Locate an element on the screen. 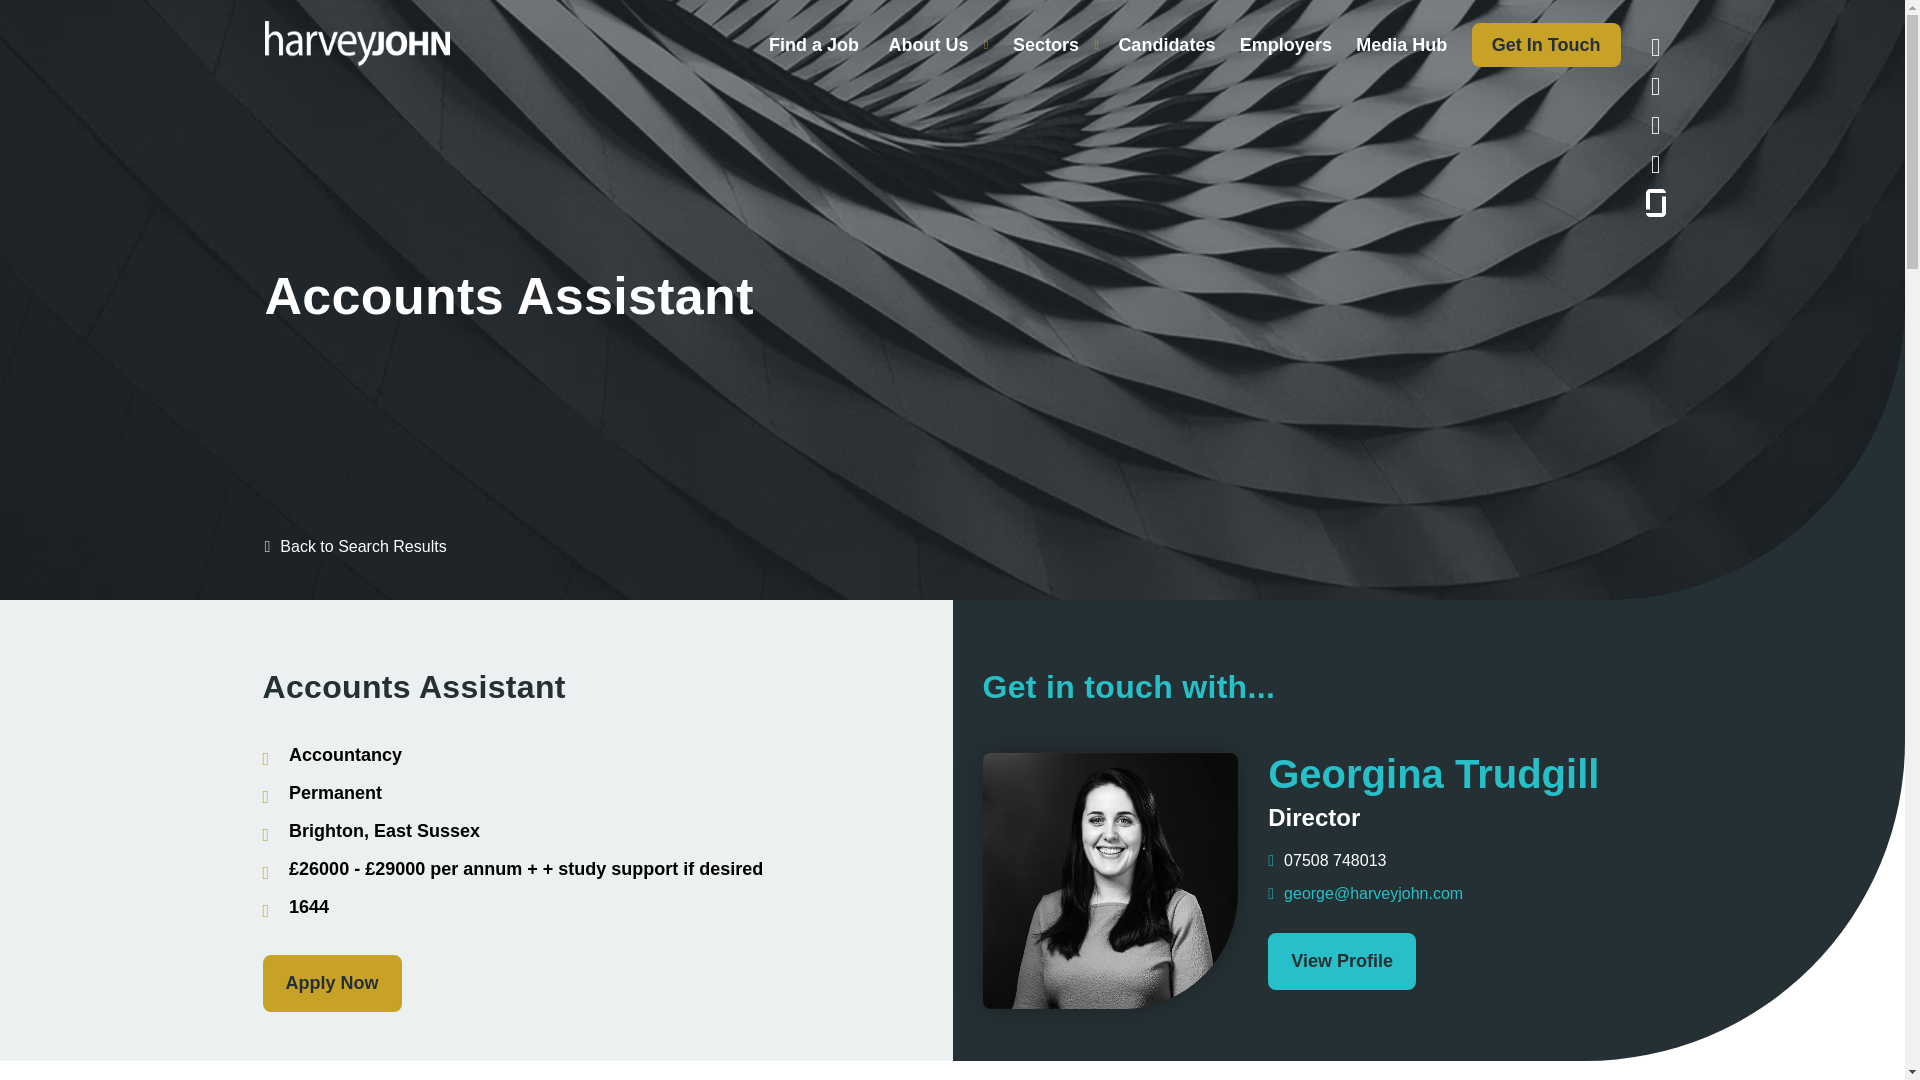 Image resolution: width=1920 pixels, height=1080 pixels. Sectors is located at coordinates (1046, 44).